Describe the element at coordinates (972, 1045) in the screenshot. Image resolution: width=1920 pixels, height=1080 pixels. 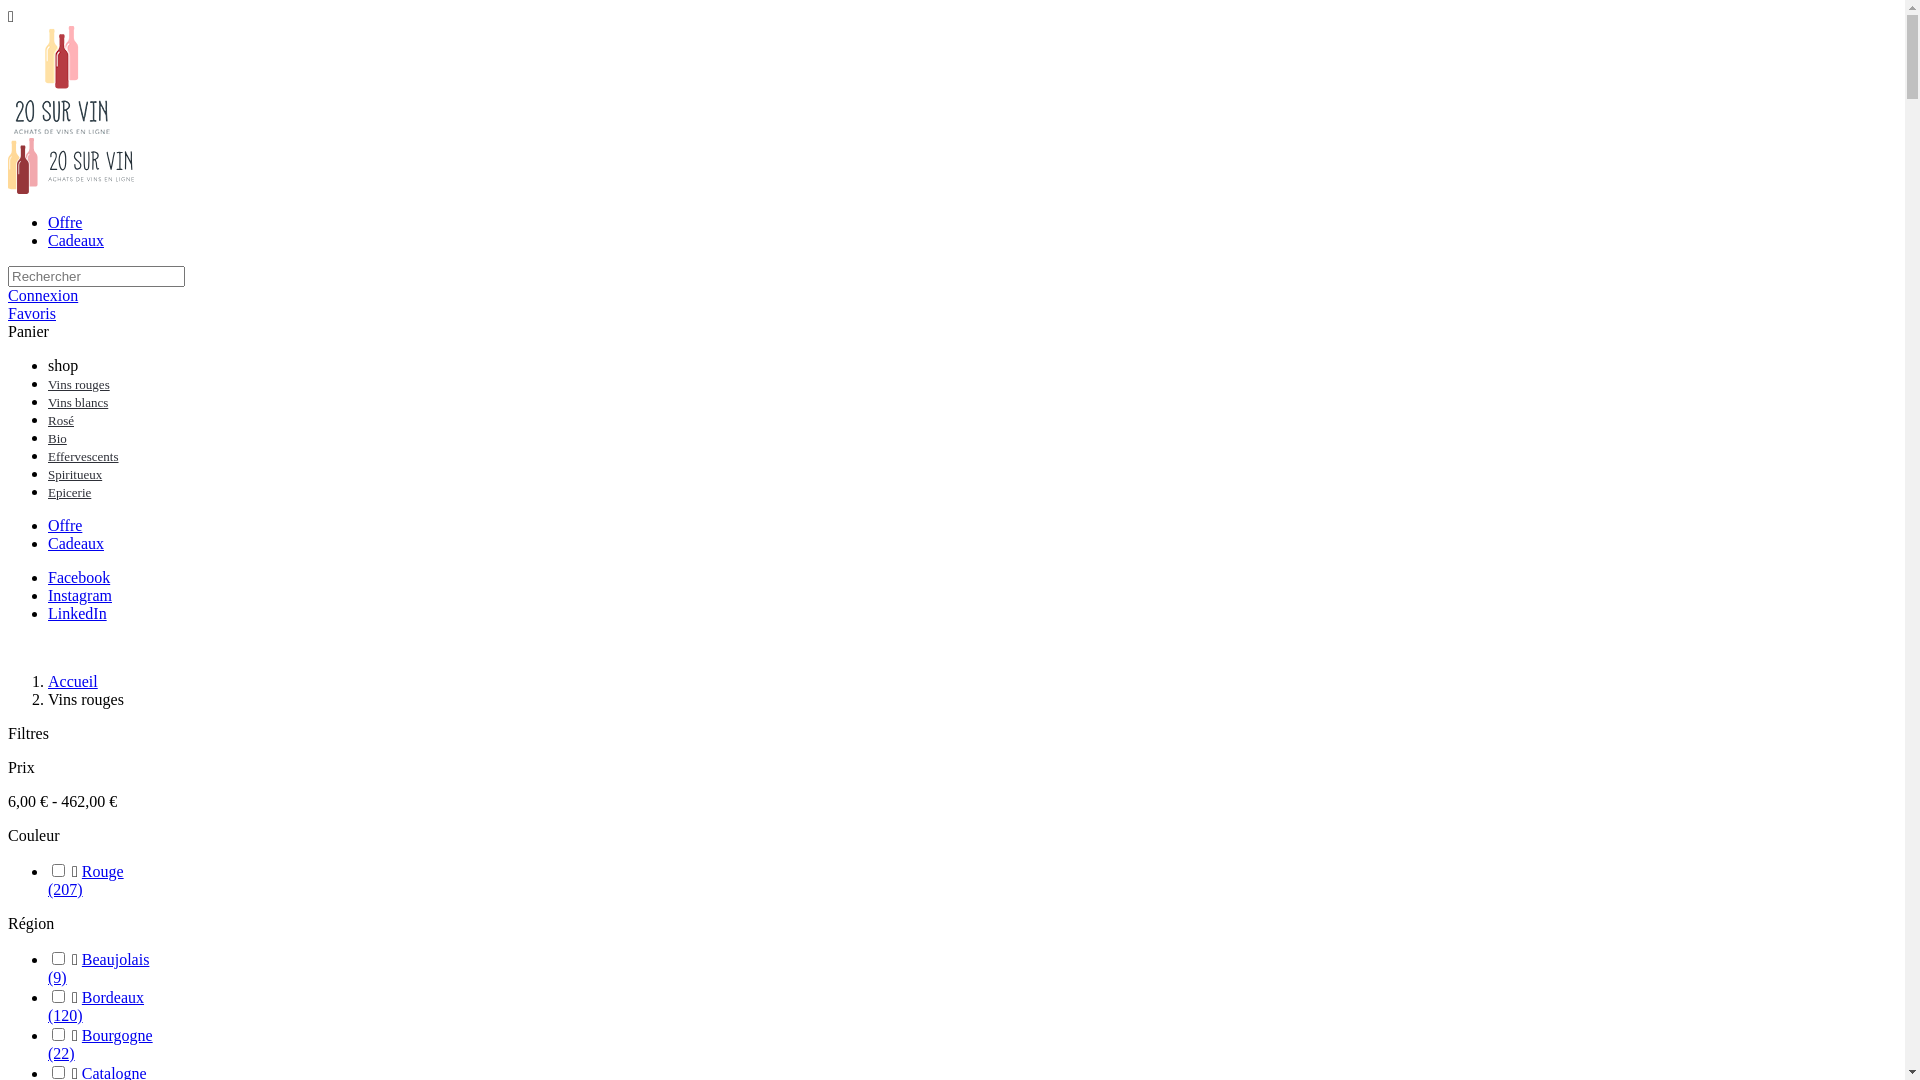
I see `Bourgogne
(22)` at that location.